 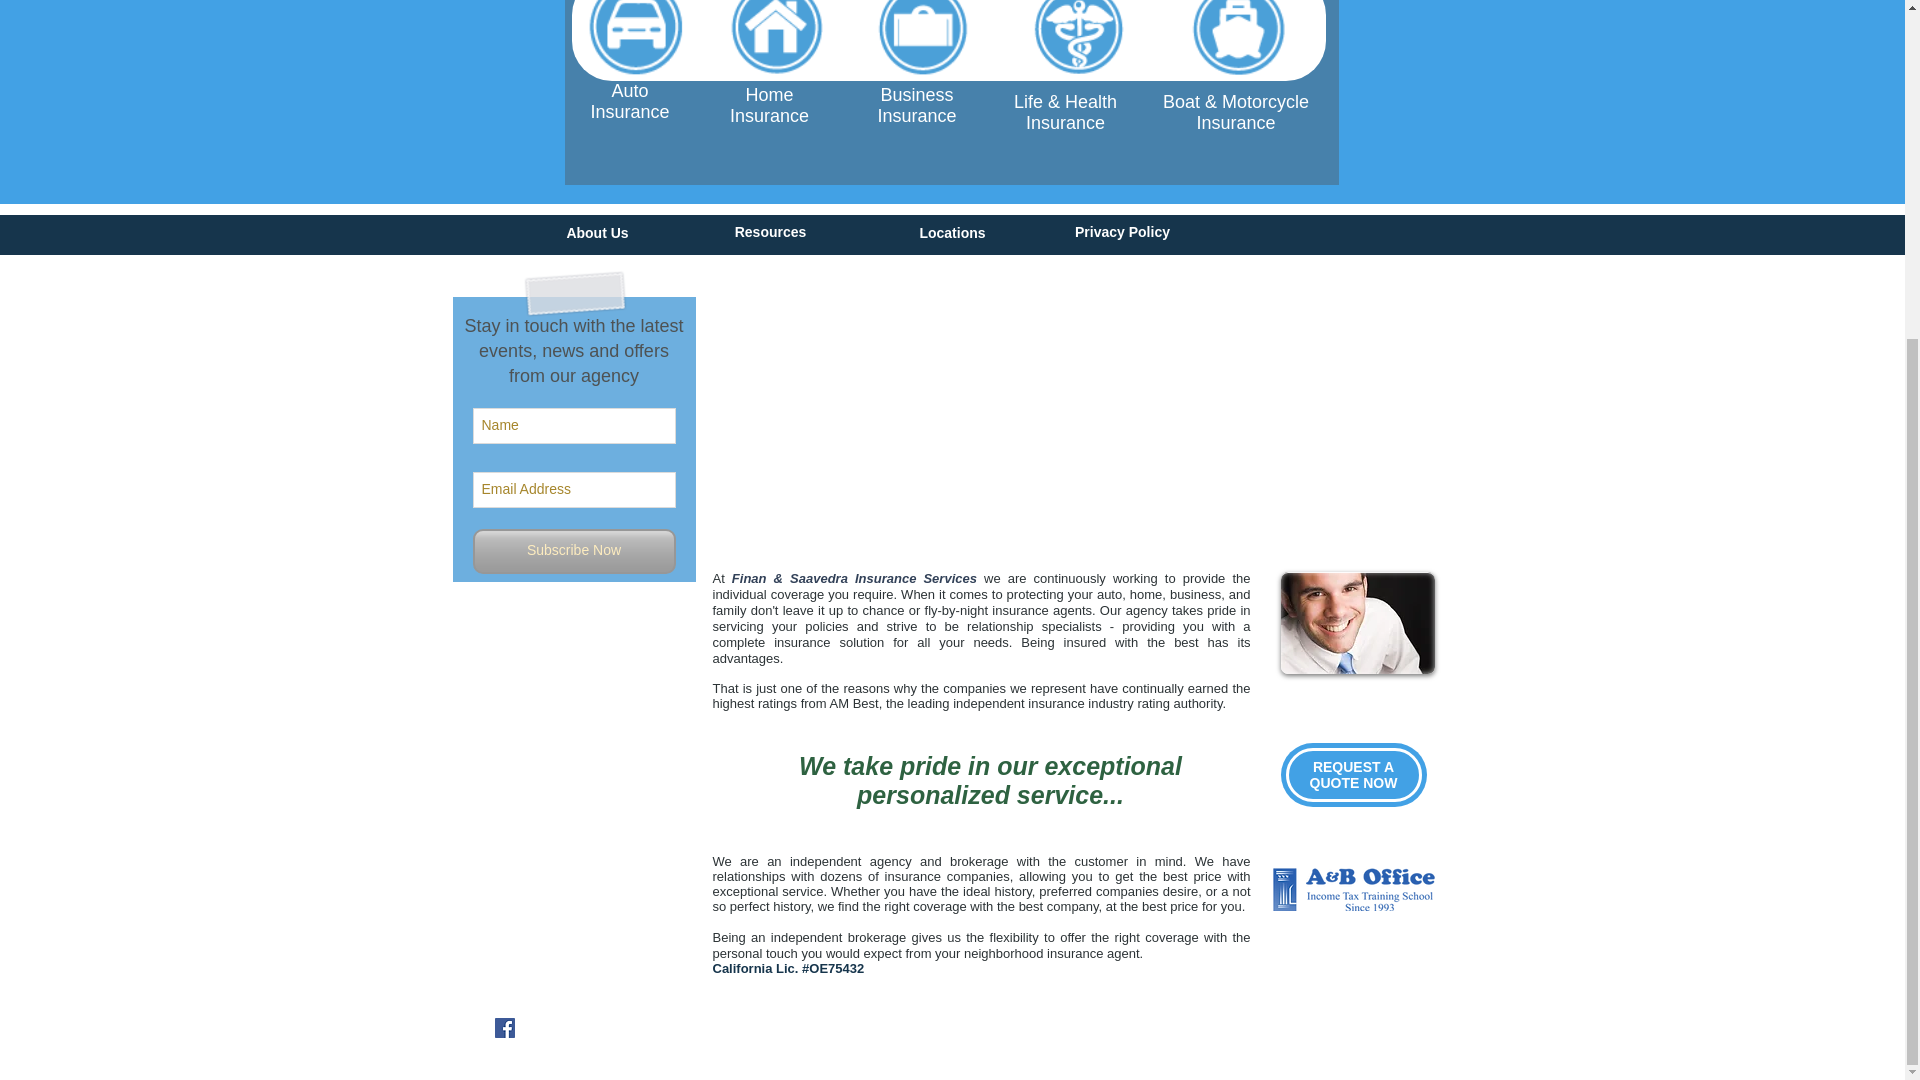 I want to click on Auto, so click(x=574, y=551).